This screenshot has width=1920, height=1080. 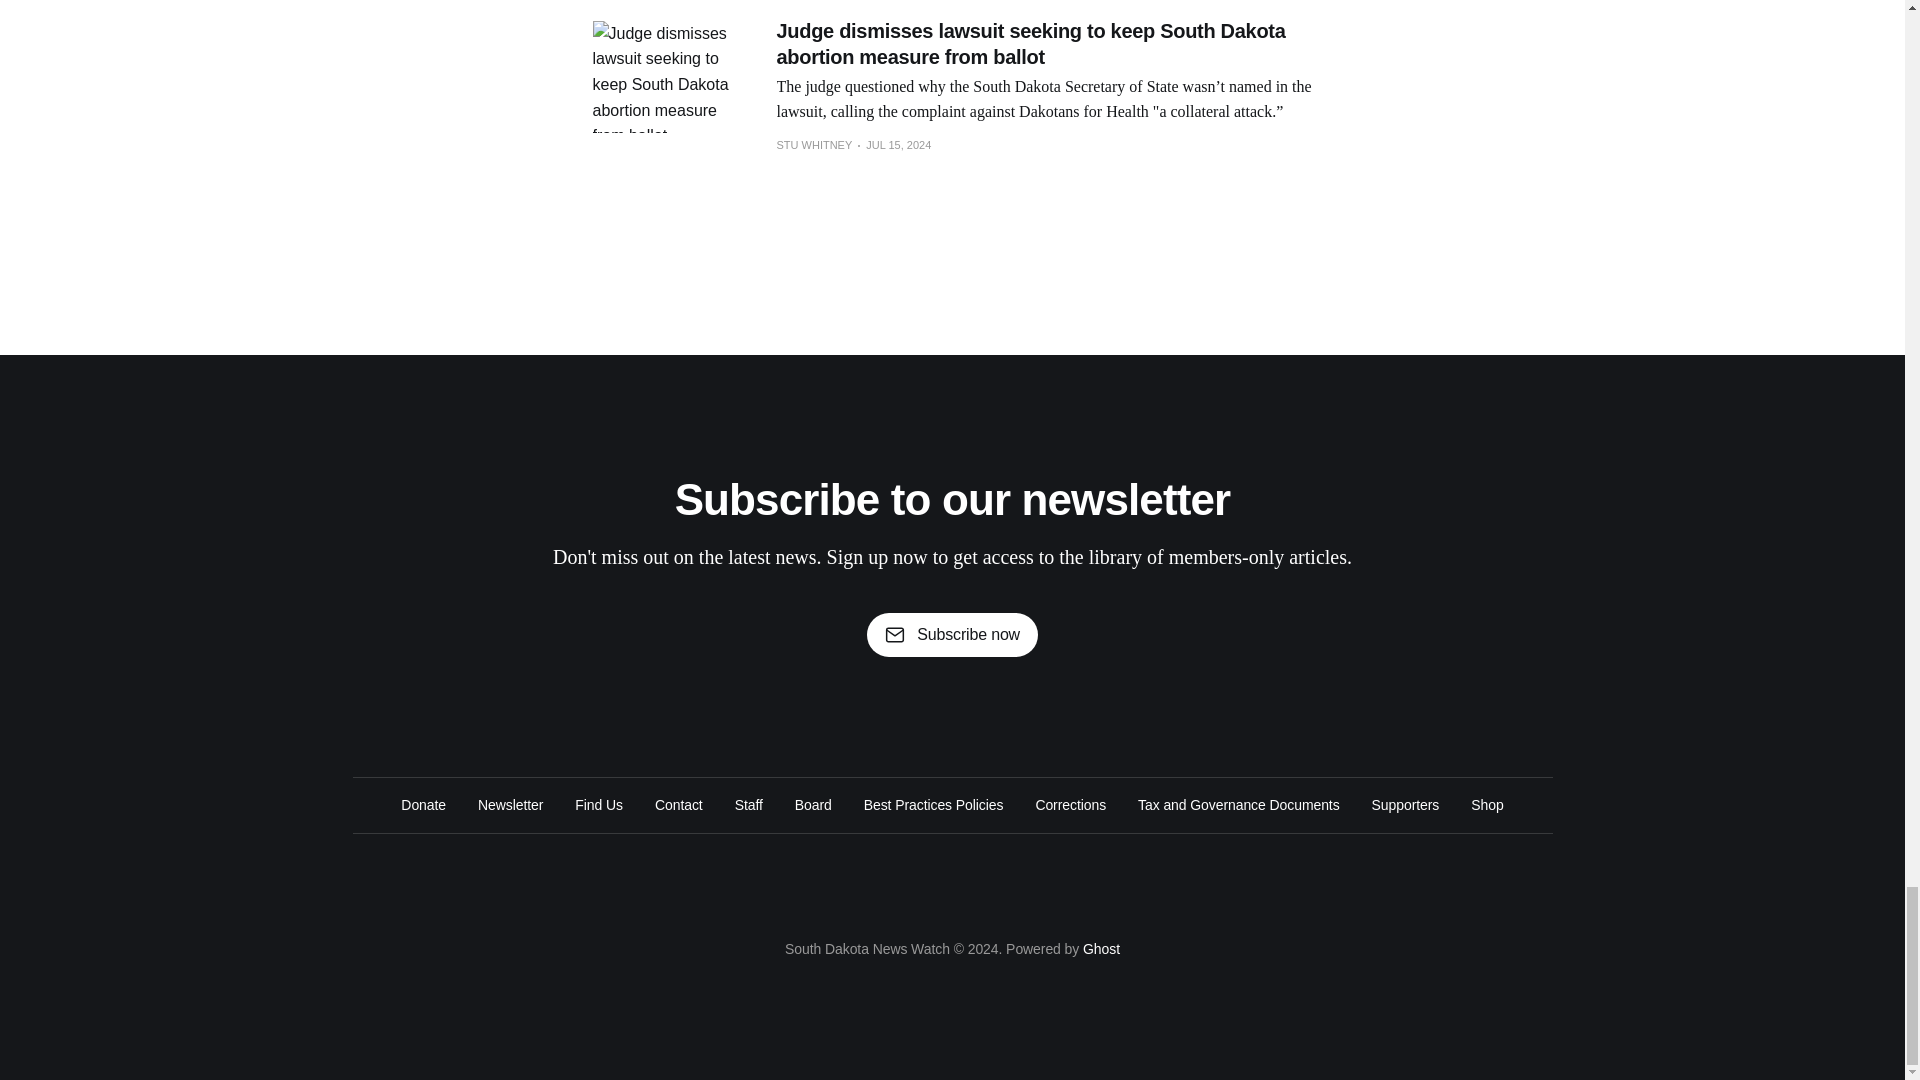 I want to click on Contact, so click(x=678, y=804).